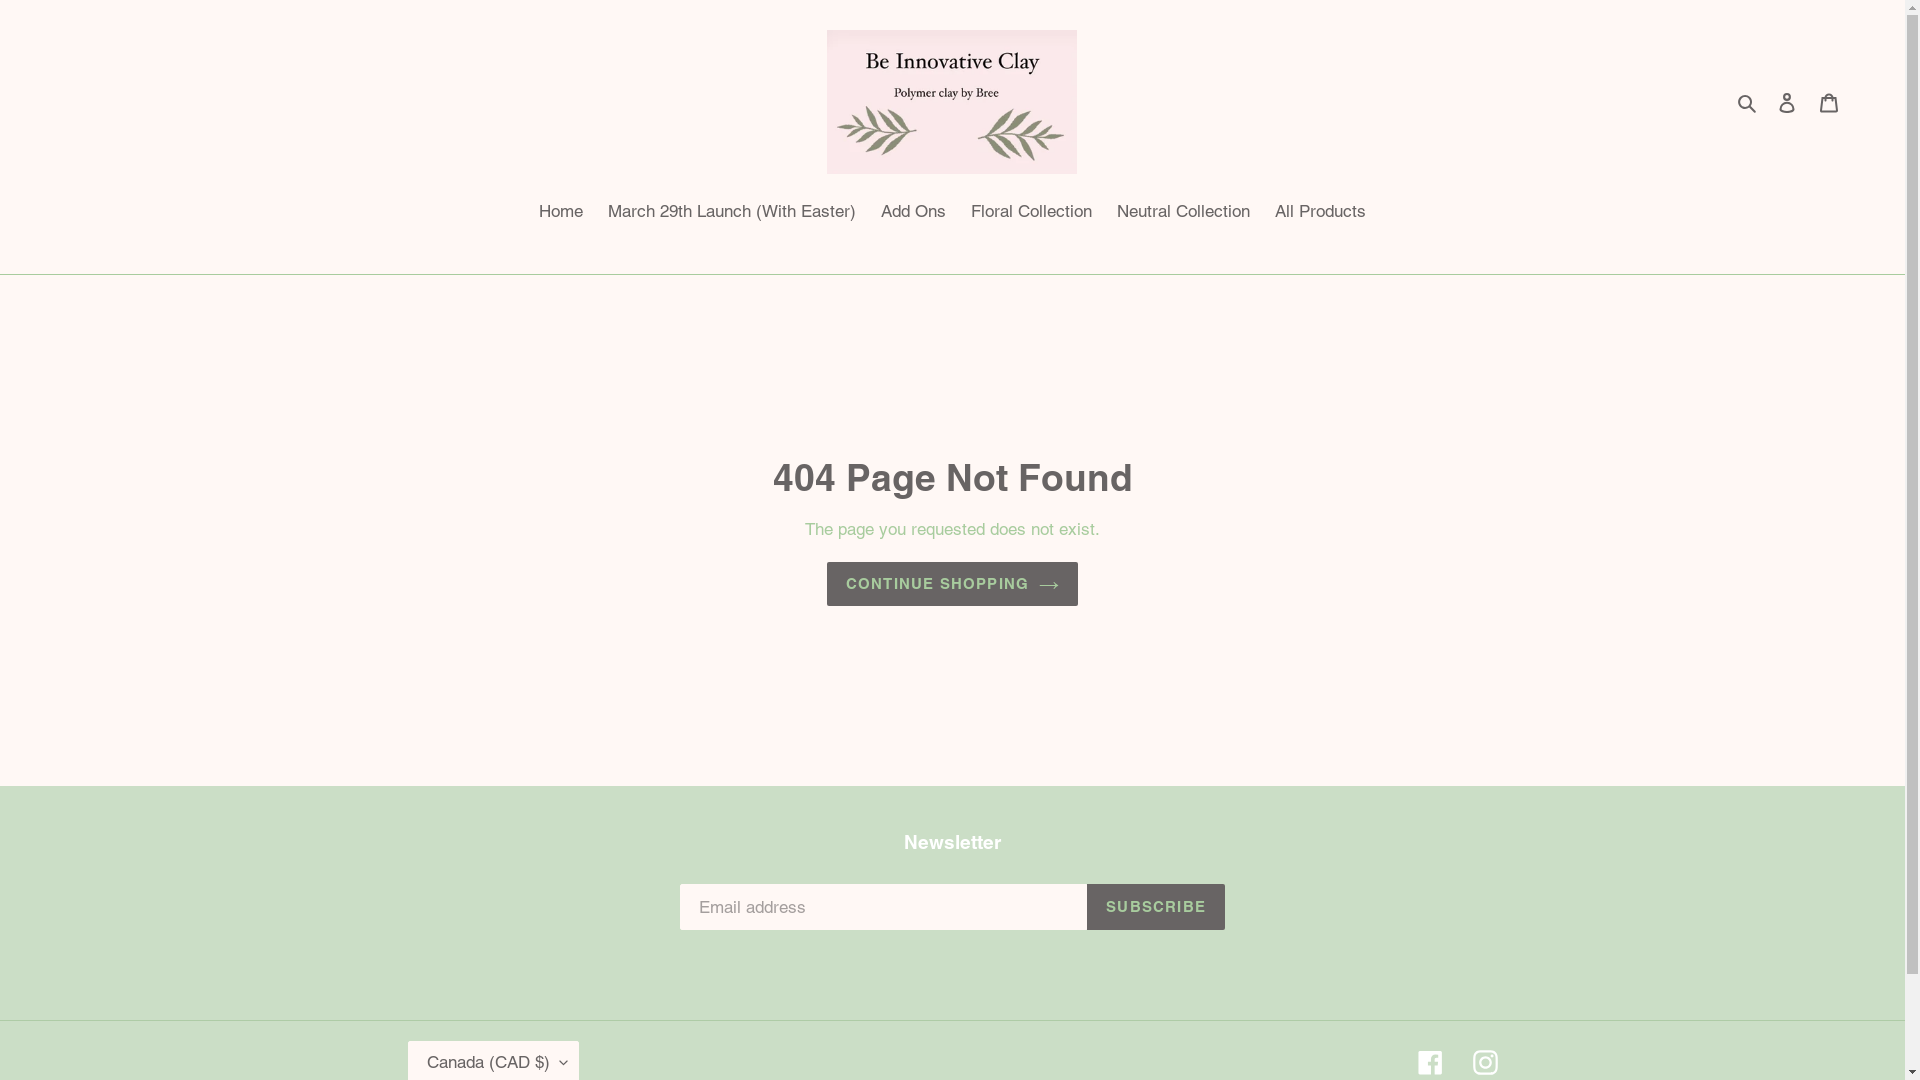 Image resolution: width=1920 pixels, height=1080 pixels. I want to click on Home, so click(561, 214).